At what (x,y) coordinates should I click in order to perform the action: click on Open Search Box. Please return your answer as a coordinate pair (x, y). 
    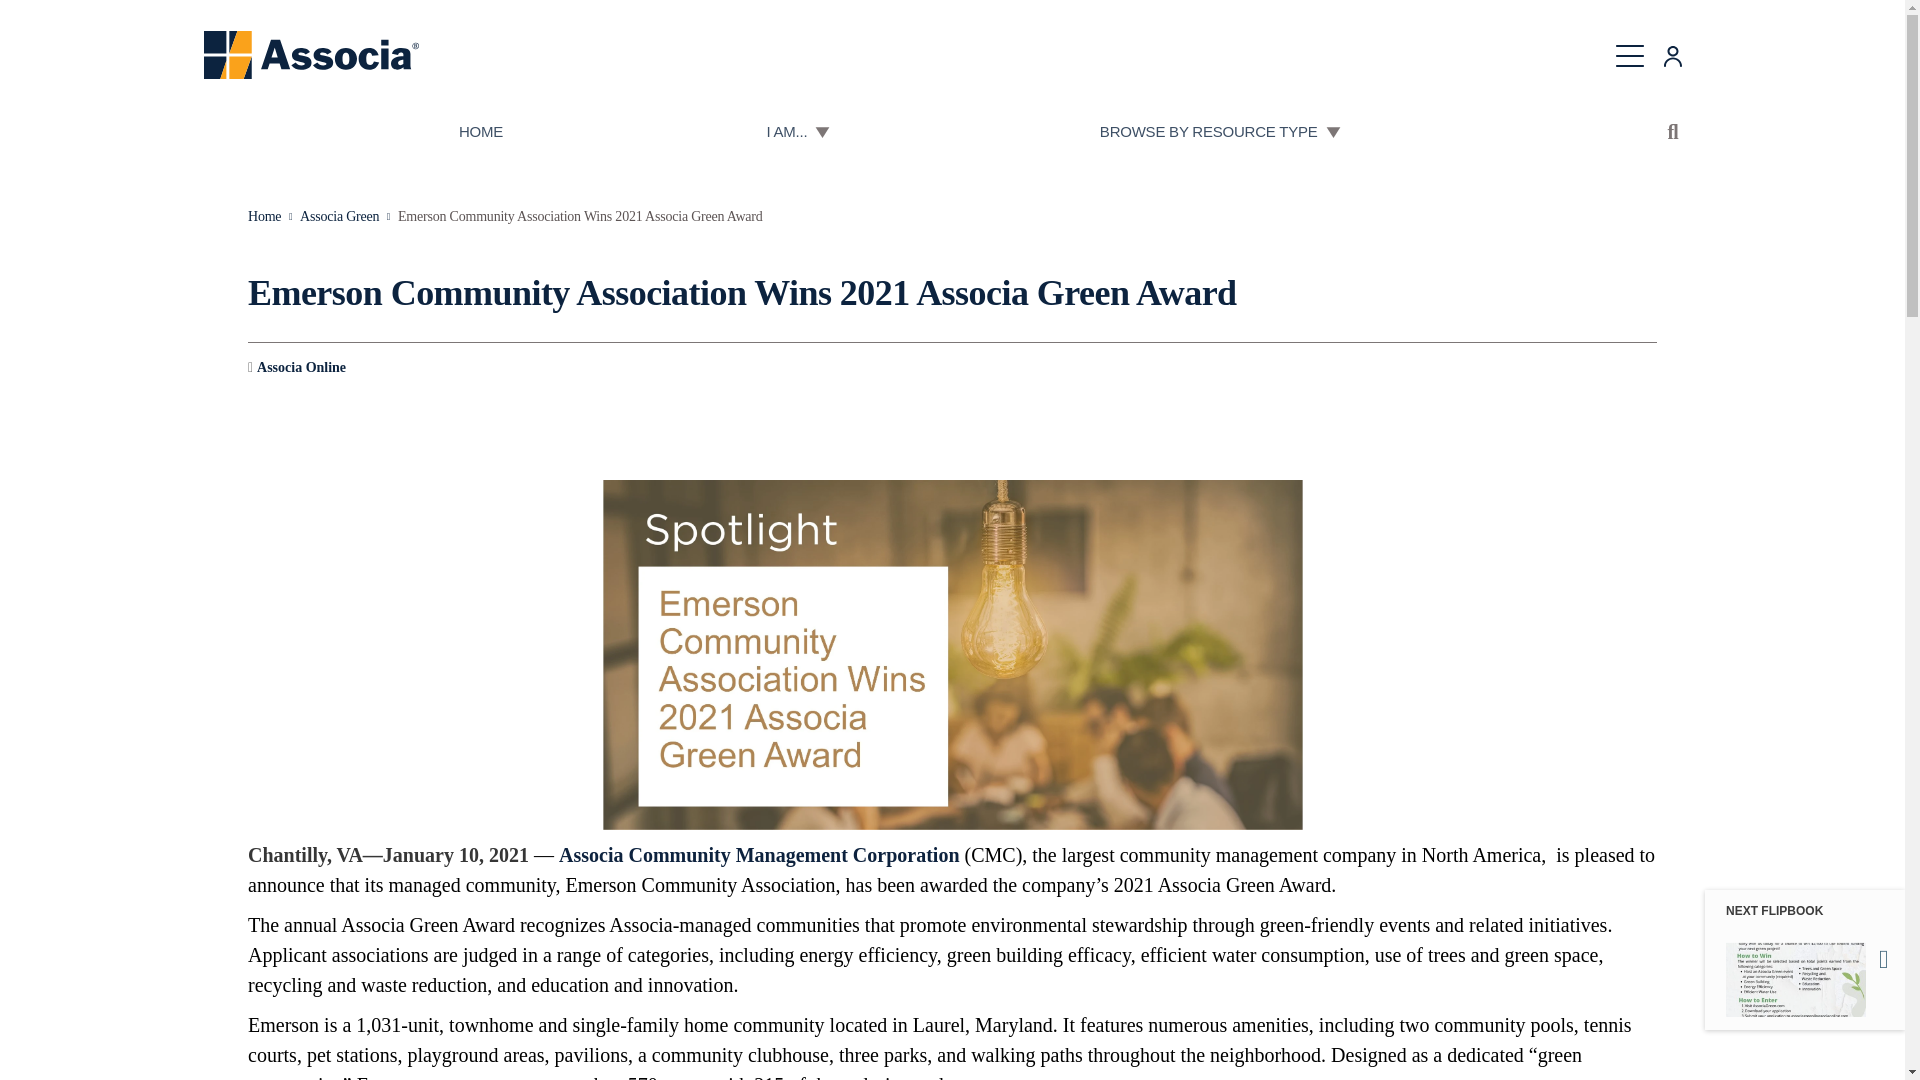
    Looking at the image, I should click on (1673, 132).